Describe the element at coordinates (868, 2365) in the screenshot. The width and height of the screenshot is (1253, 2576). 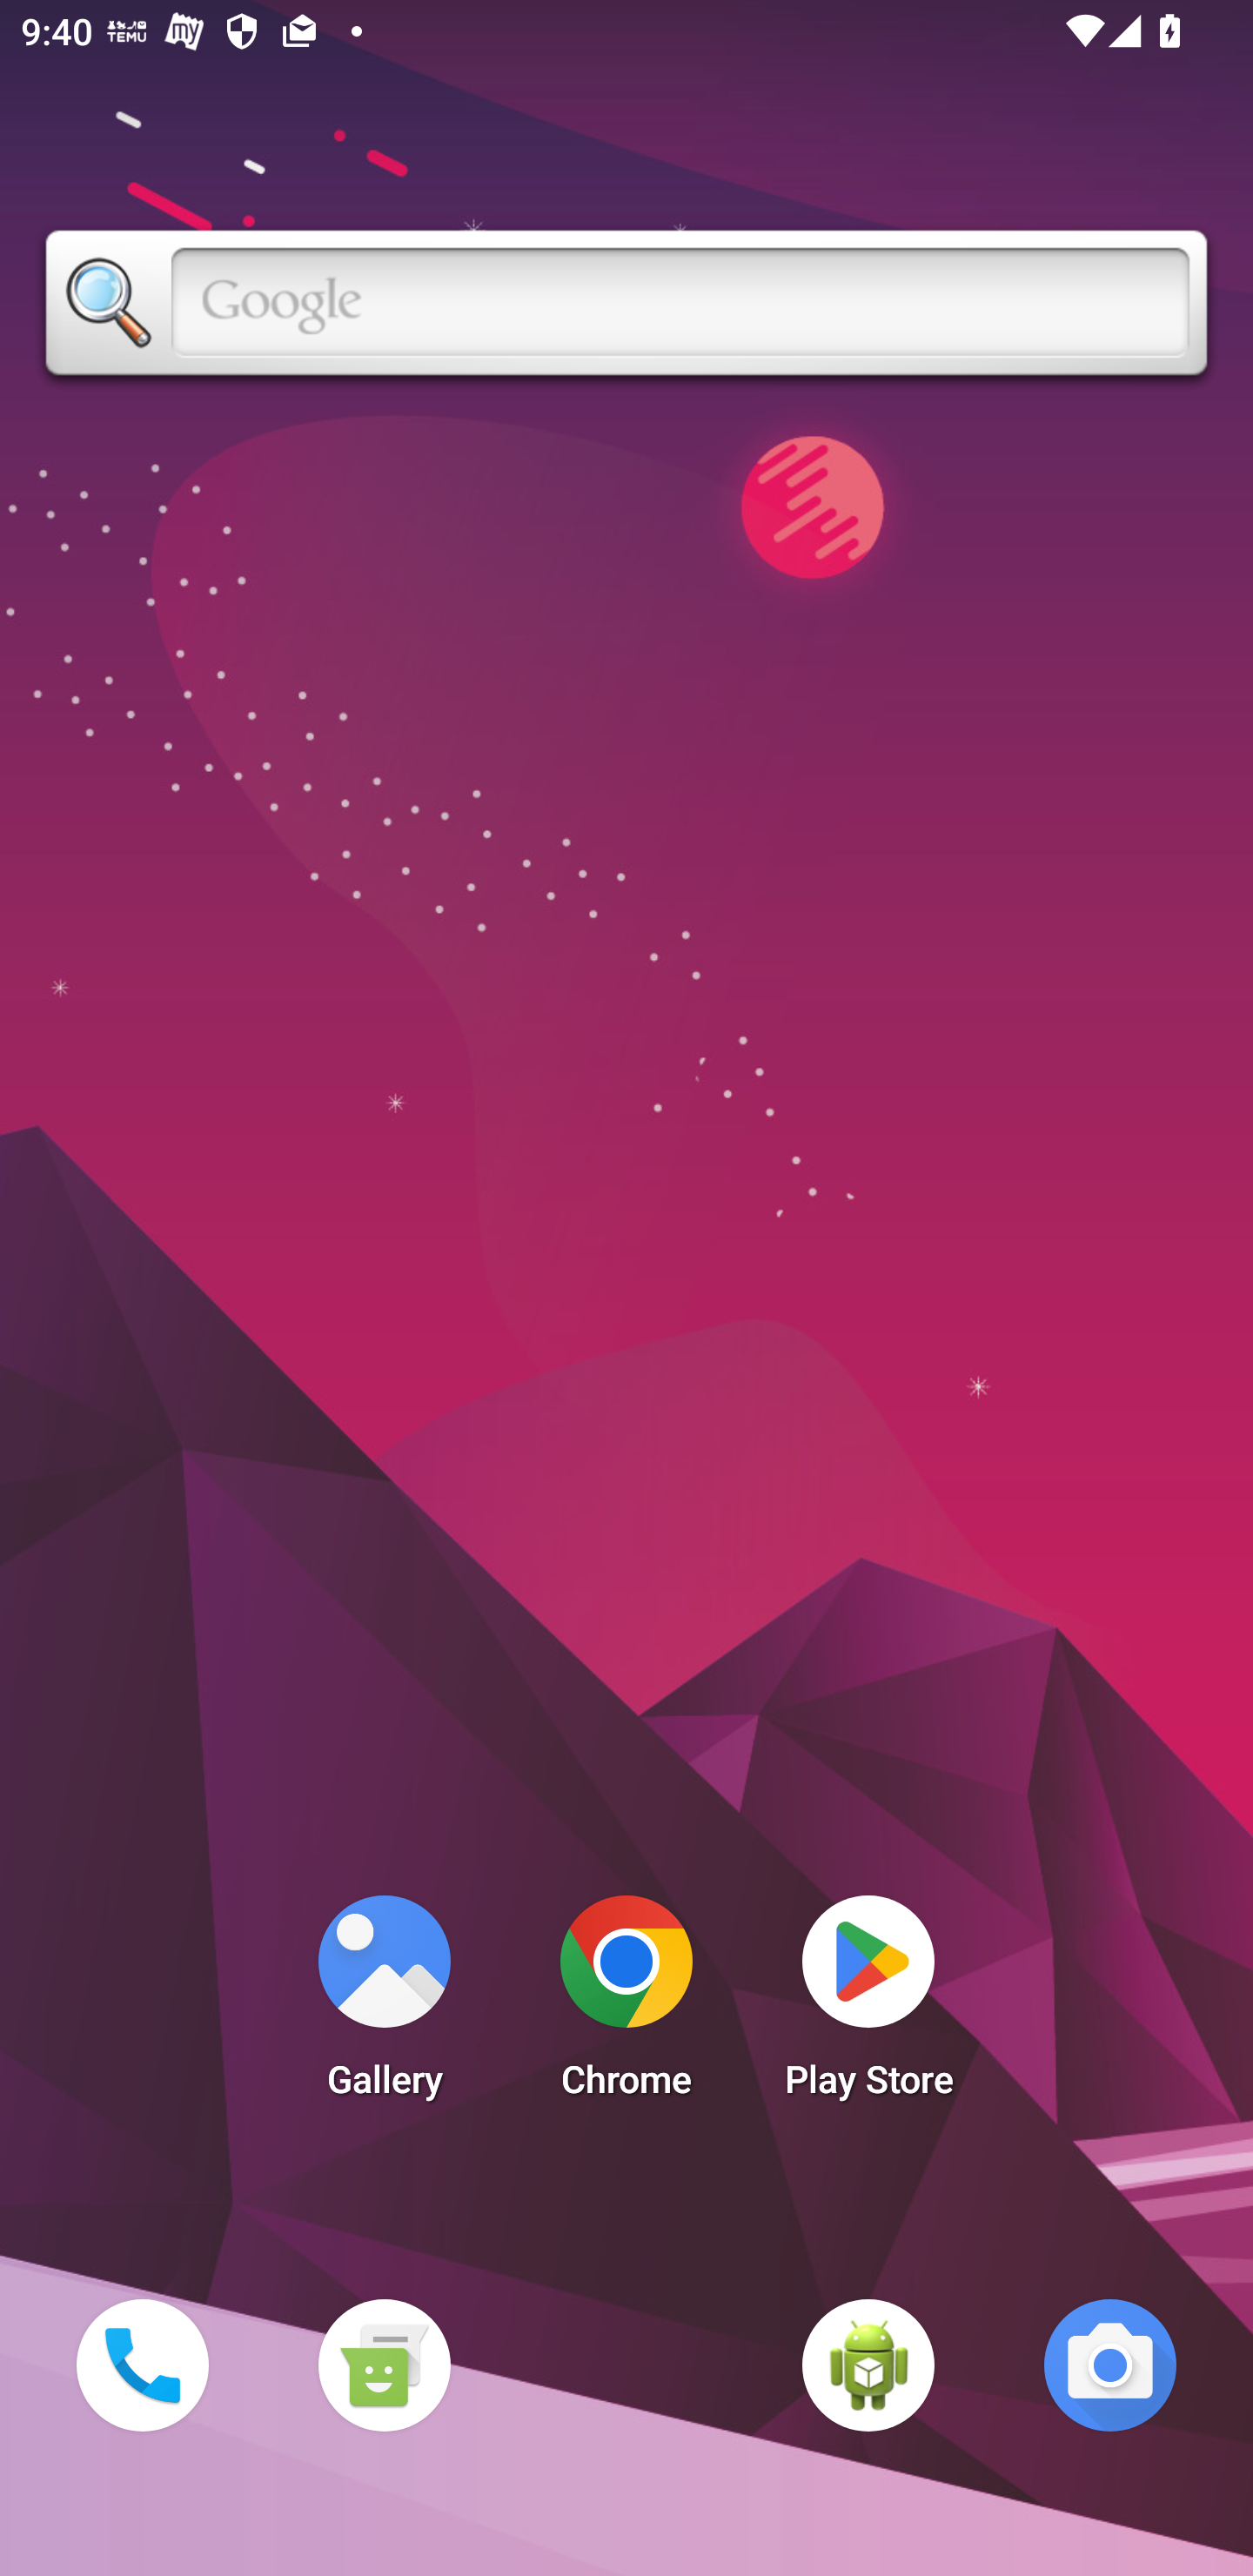
I see `WebView Browser Tester` at that location.